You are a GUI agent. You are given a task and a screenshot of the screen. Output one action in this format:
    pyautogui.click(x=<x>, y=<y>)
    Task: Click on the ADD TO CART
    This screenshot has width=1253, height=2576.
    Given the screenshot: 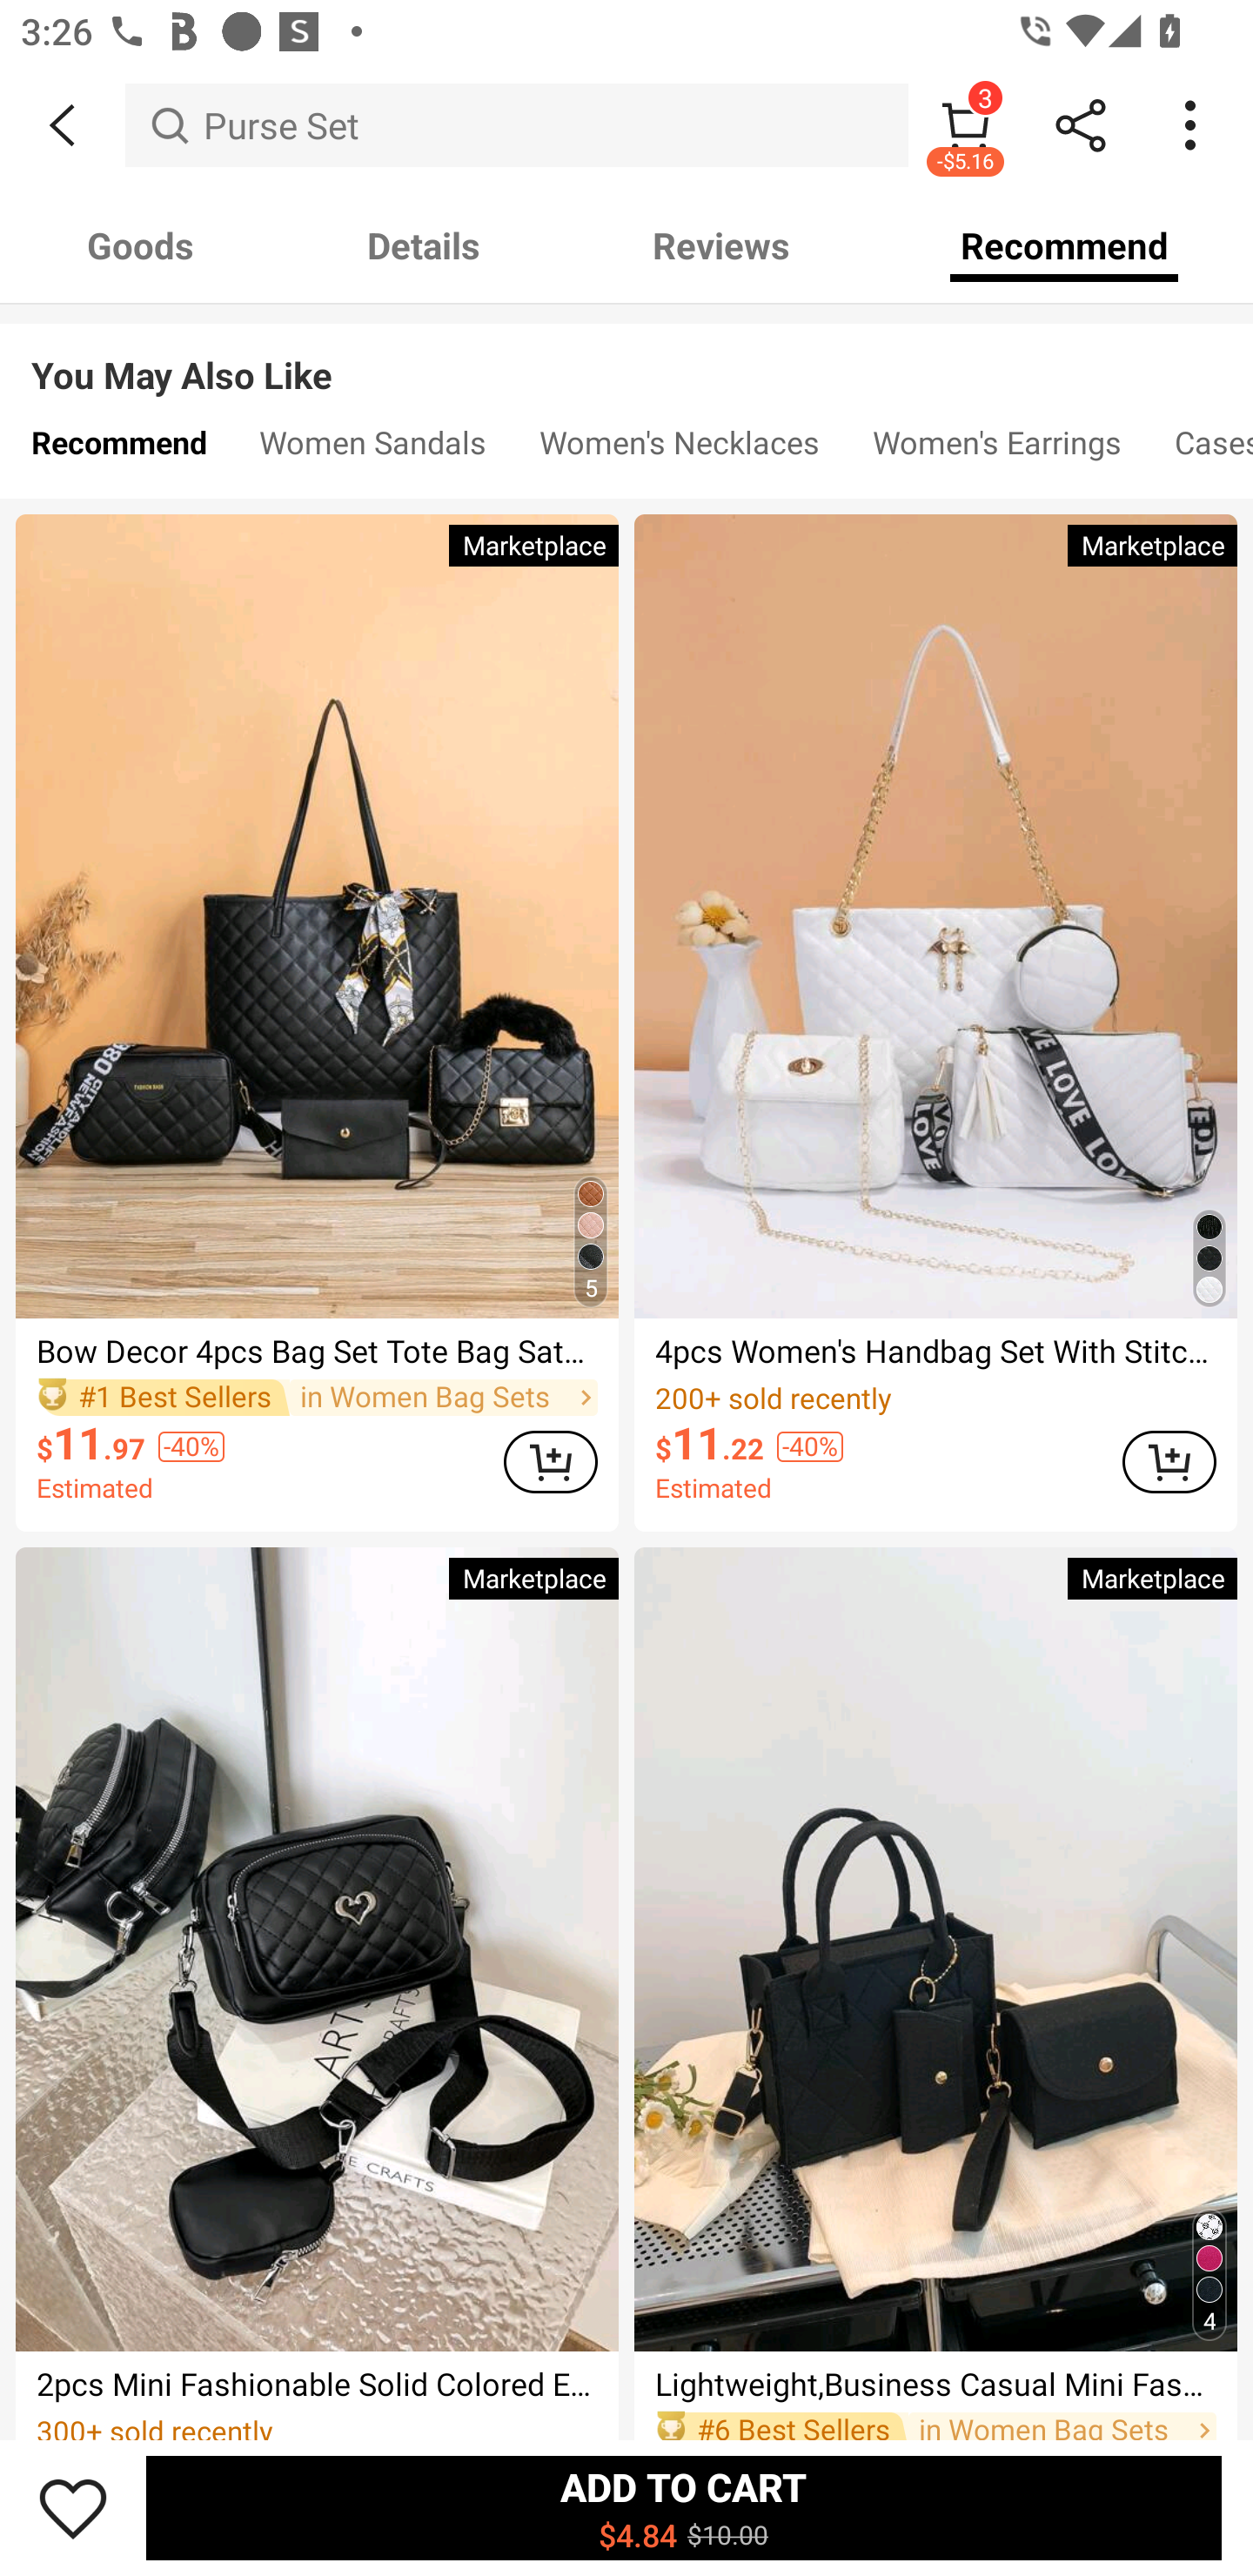 What is the action you would take?
    pyautogui.click(x=1169, y=1461)
    